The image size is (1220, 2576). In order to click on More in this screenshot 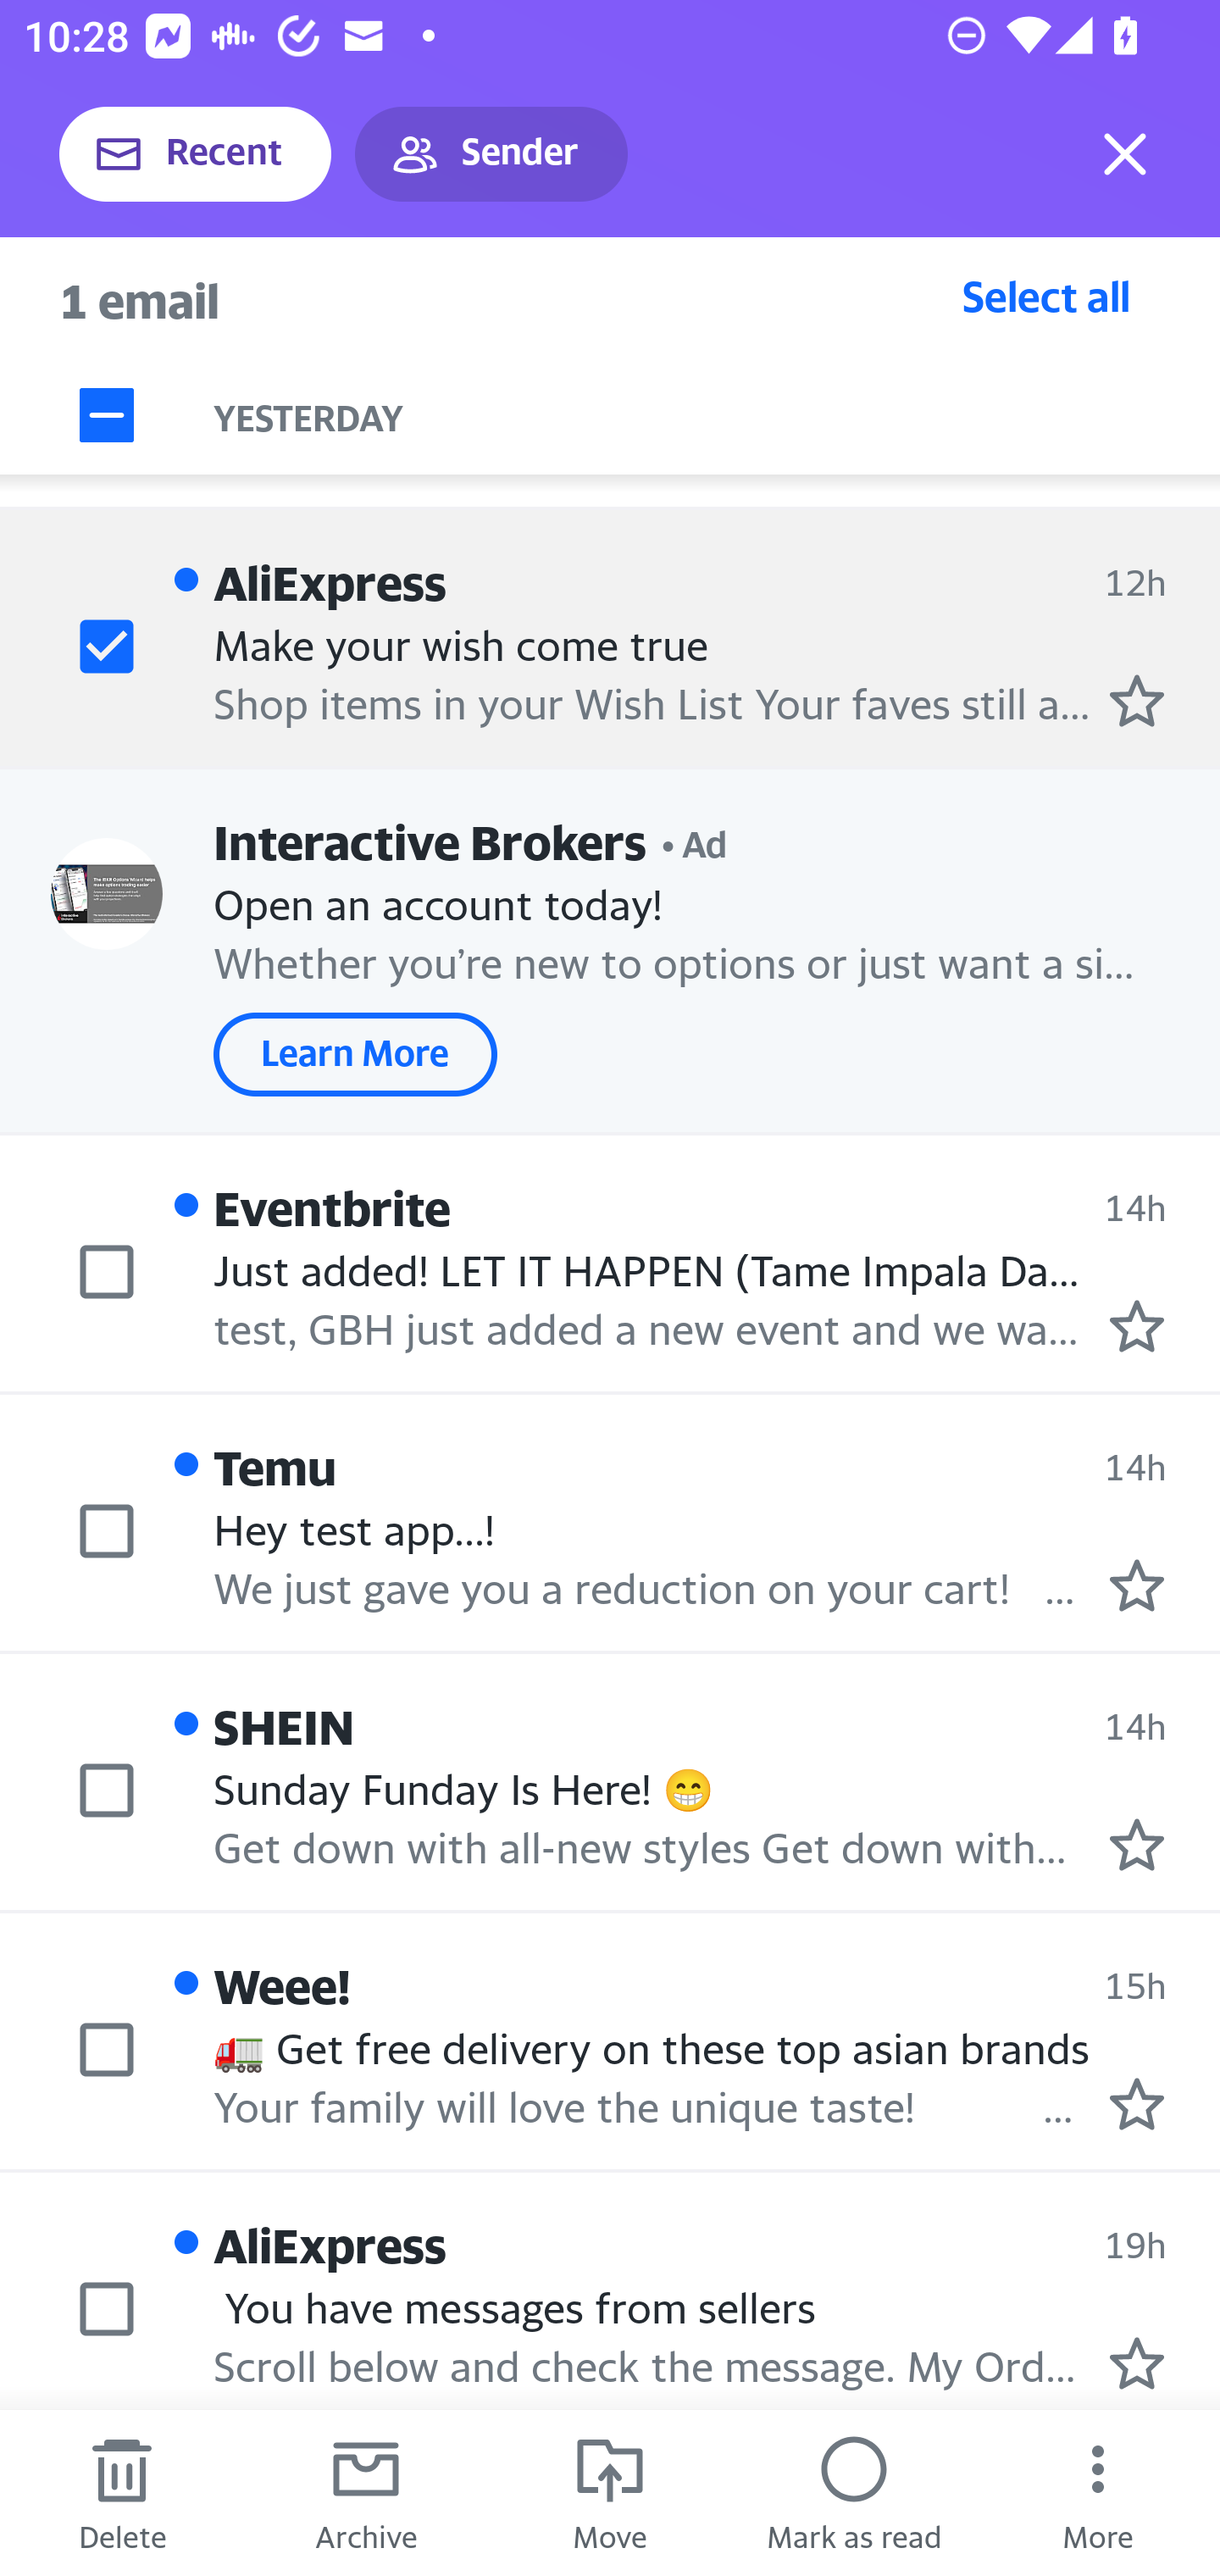, I will do `click(1098, 2493)`.